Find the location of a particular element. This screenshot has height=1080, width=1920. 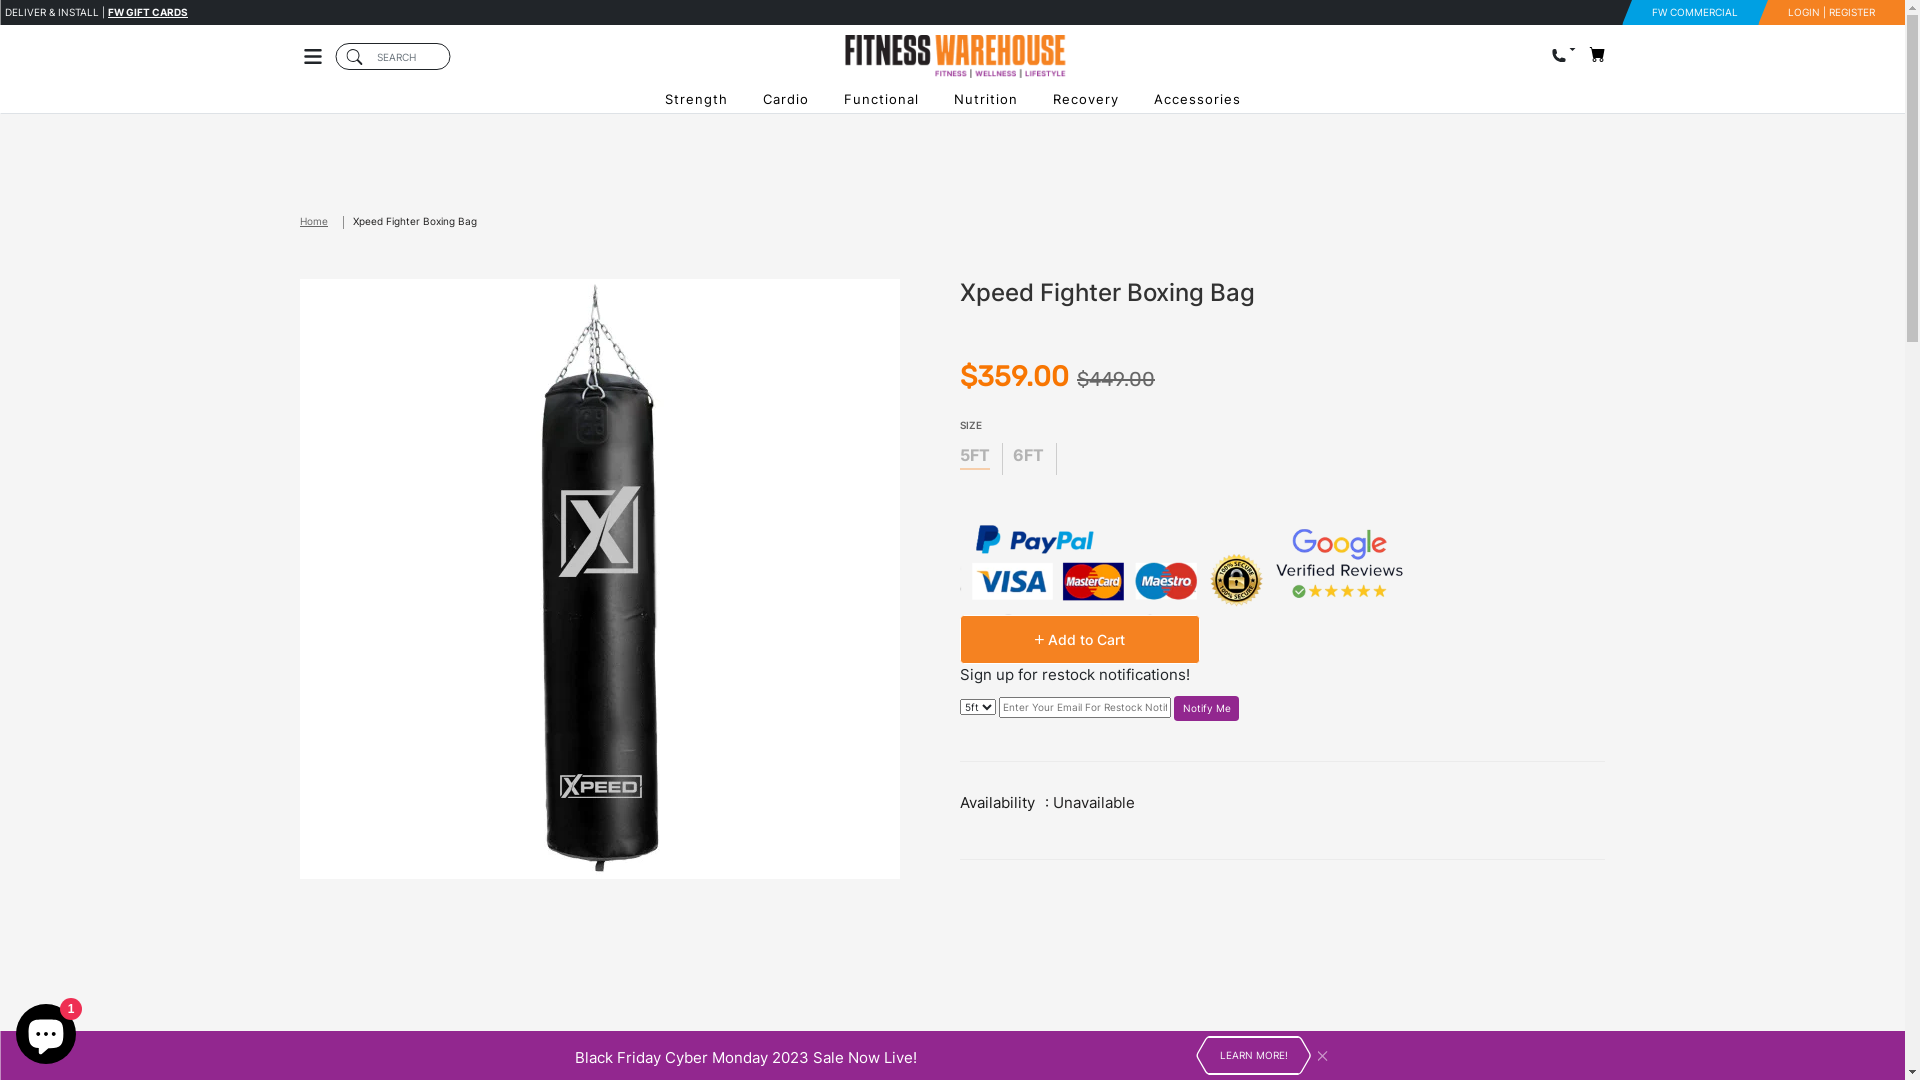

LOGIN is located at coordinates (1804, 12).